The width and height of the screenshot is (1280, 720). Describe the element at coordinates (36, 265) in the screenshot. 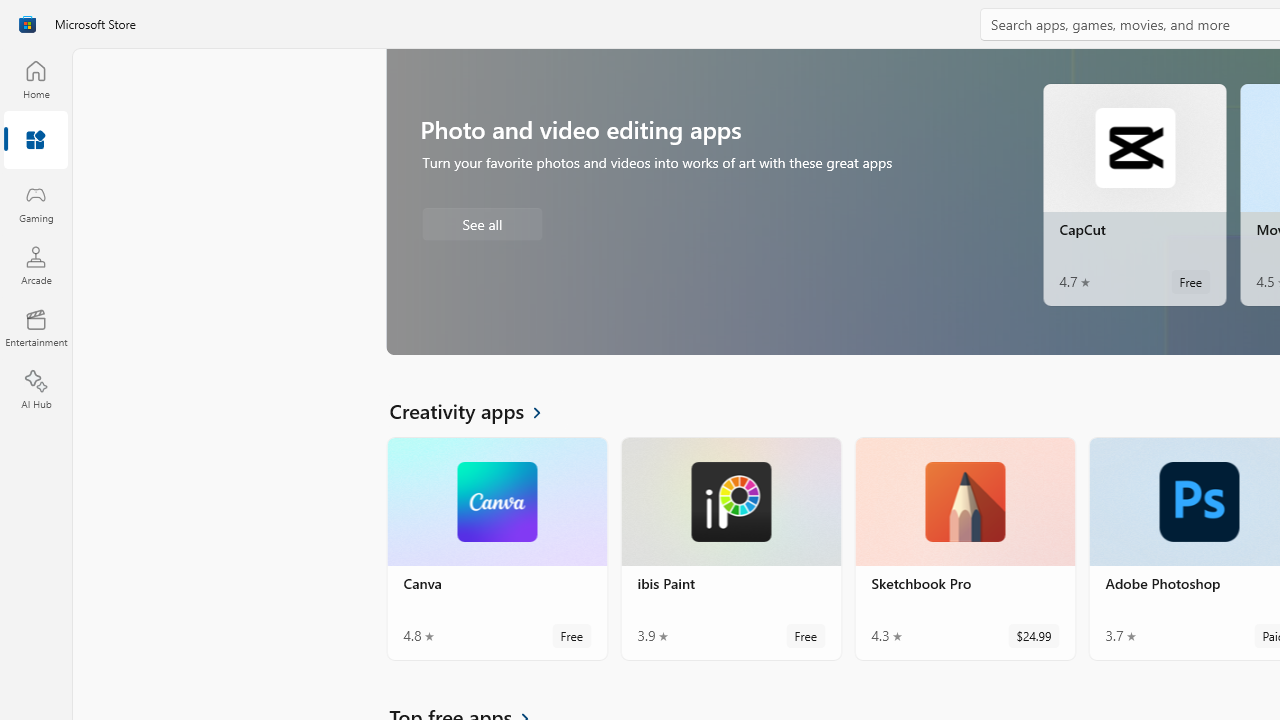

I see `Arcade` at that location.